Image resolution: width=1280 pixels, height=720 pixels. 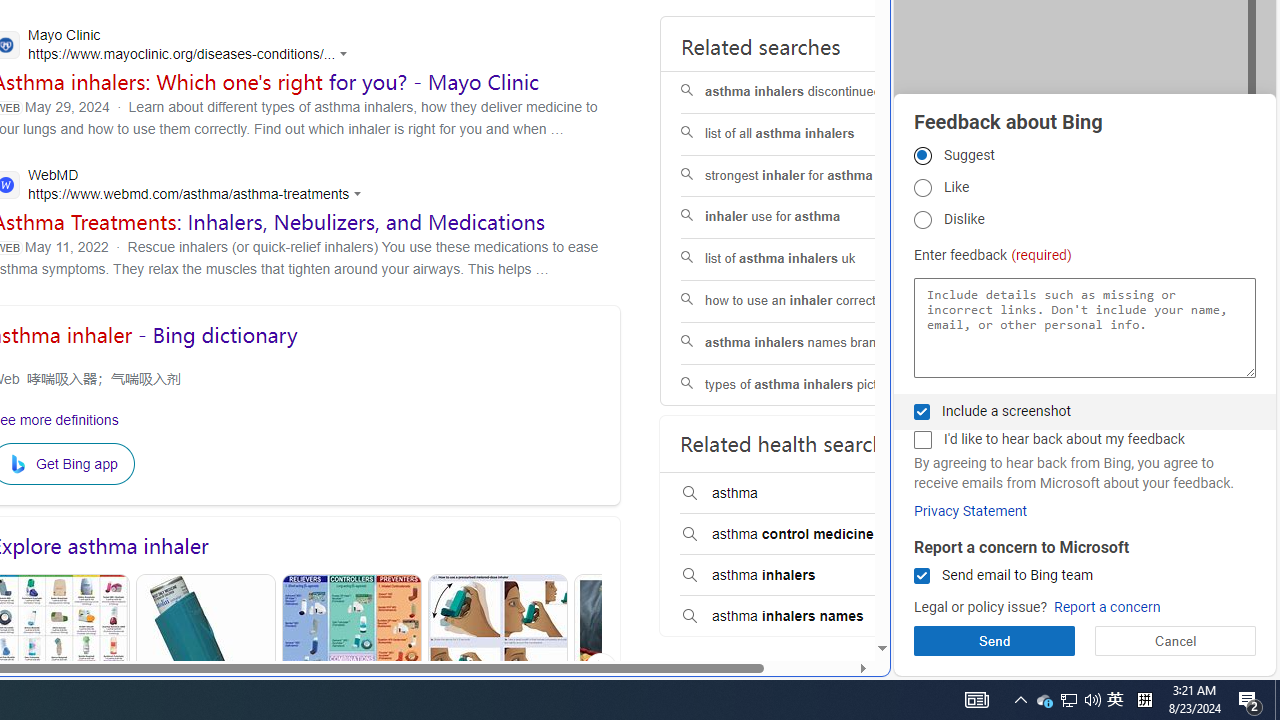 I want to click on To get missing image descriptions, open the context menu., so click(x=21, y=464).